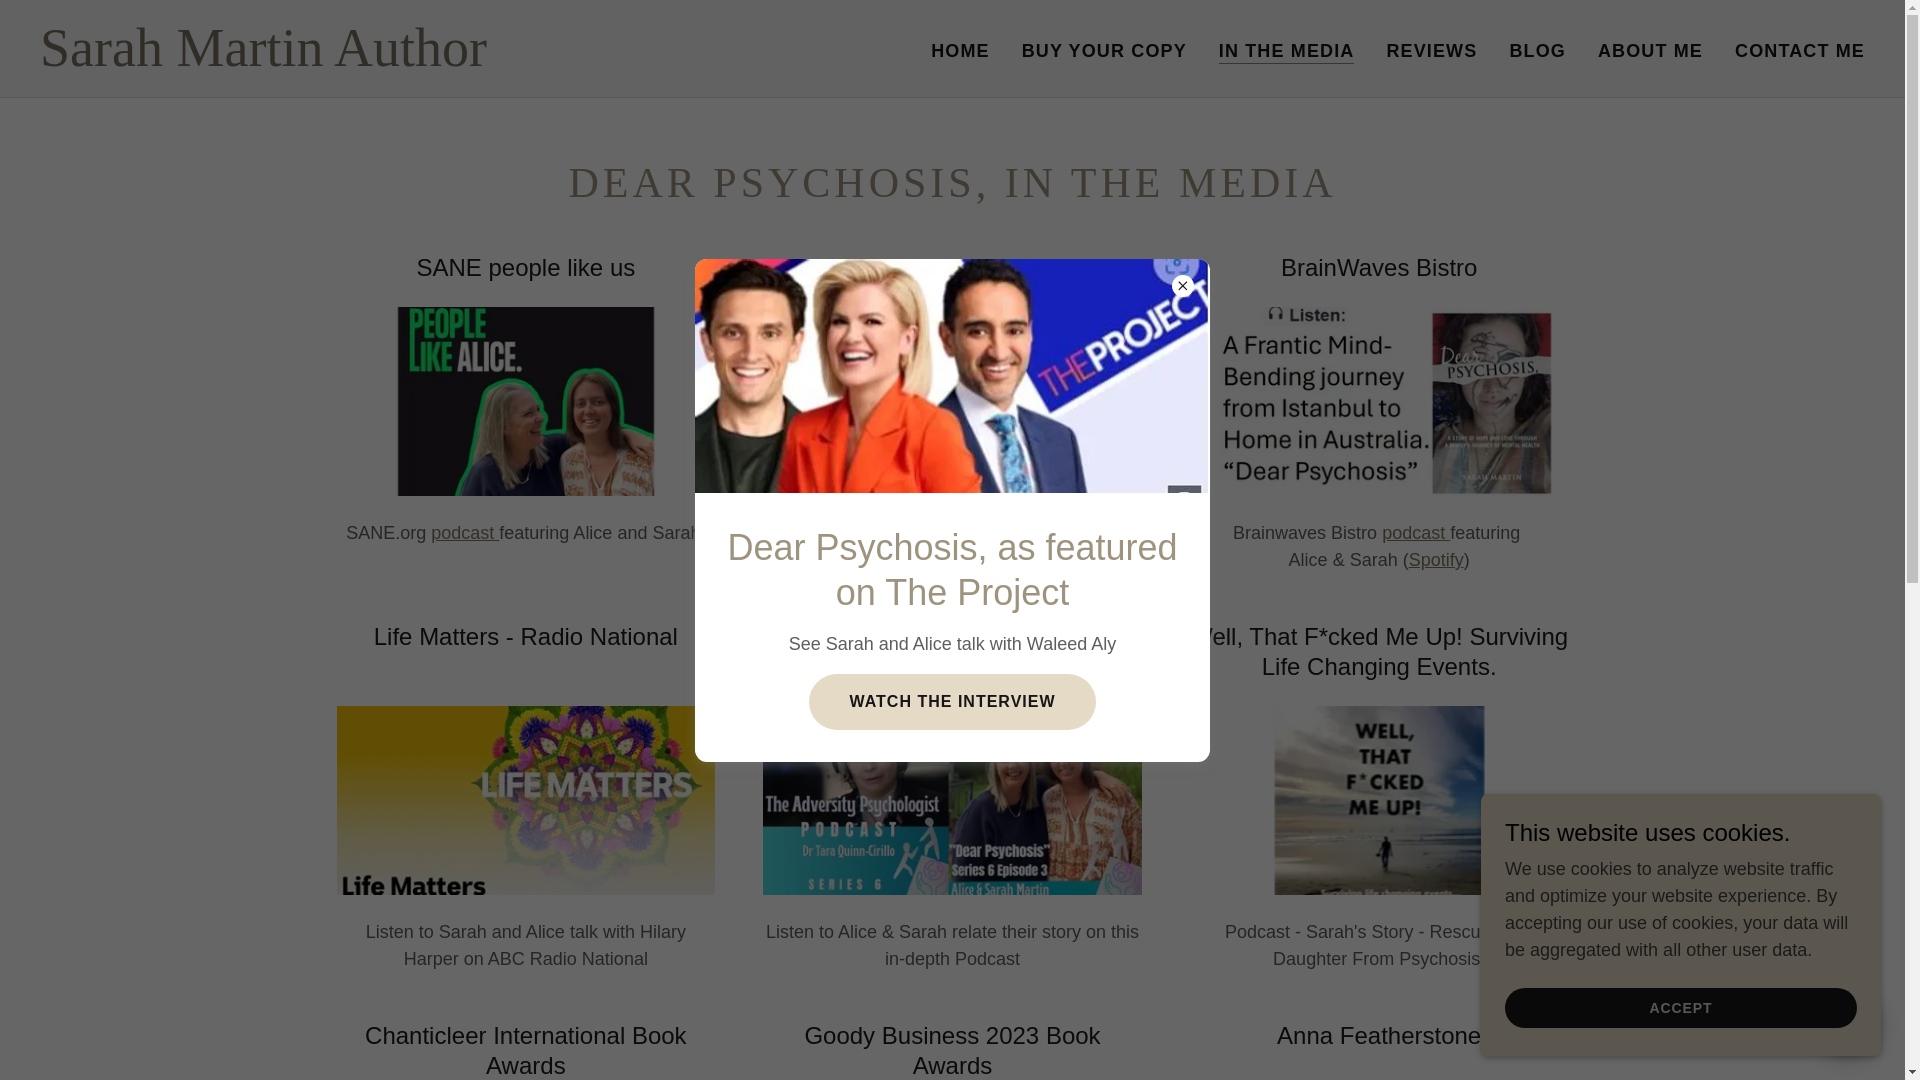 This screenshot has height=1080, width=1920. What do you see at coordinates (360, 60) in the screenshot?
I see `Sarah Martin Author` at bounding box center [360, 60].